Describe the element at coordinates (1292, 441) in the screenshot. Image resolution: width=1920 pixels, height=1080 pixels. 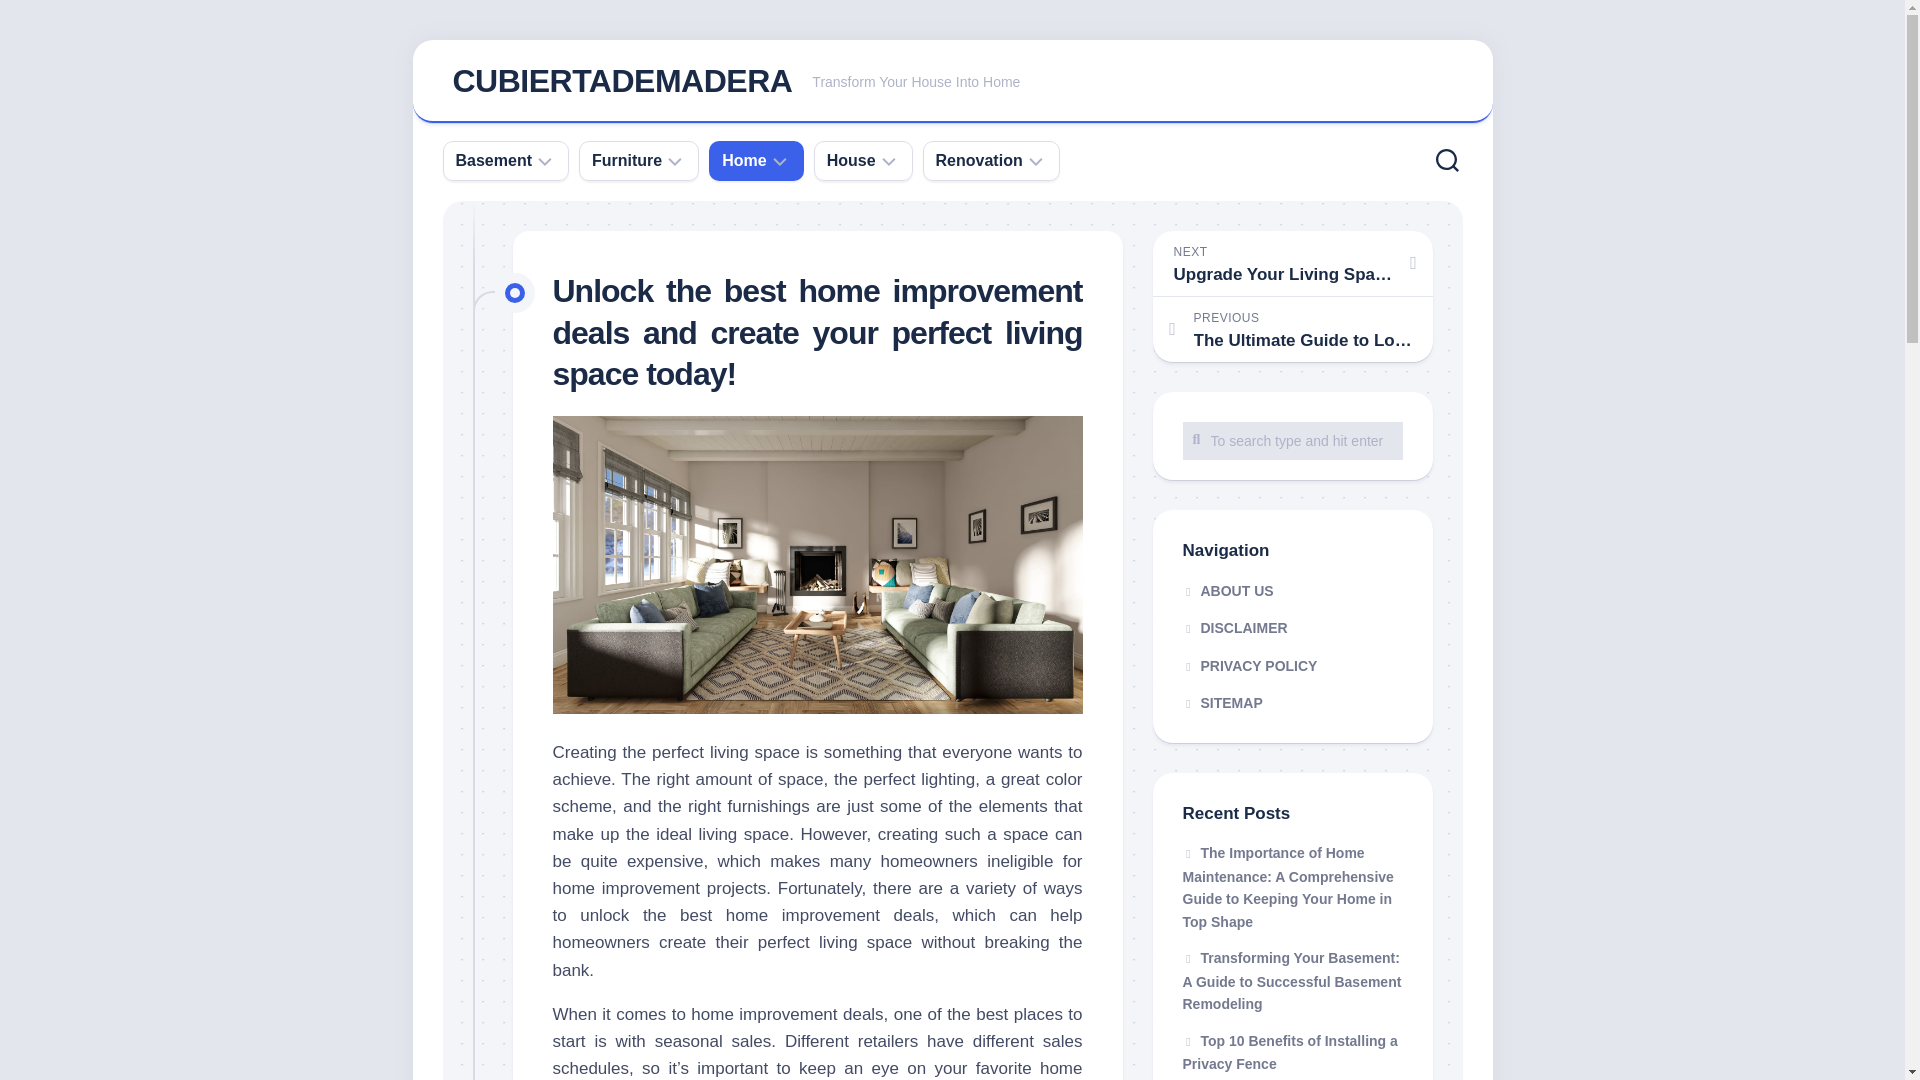
I see `Home` at that location.